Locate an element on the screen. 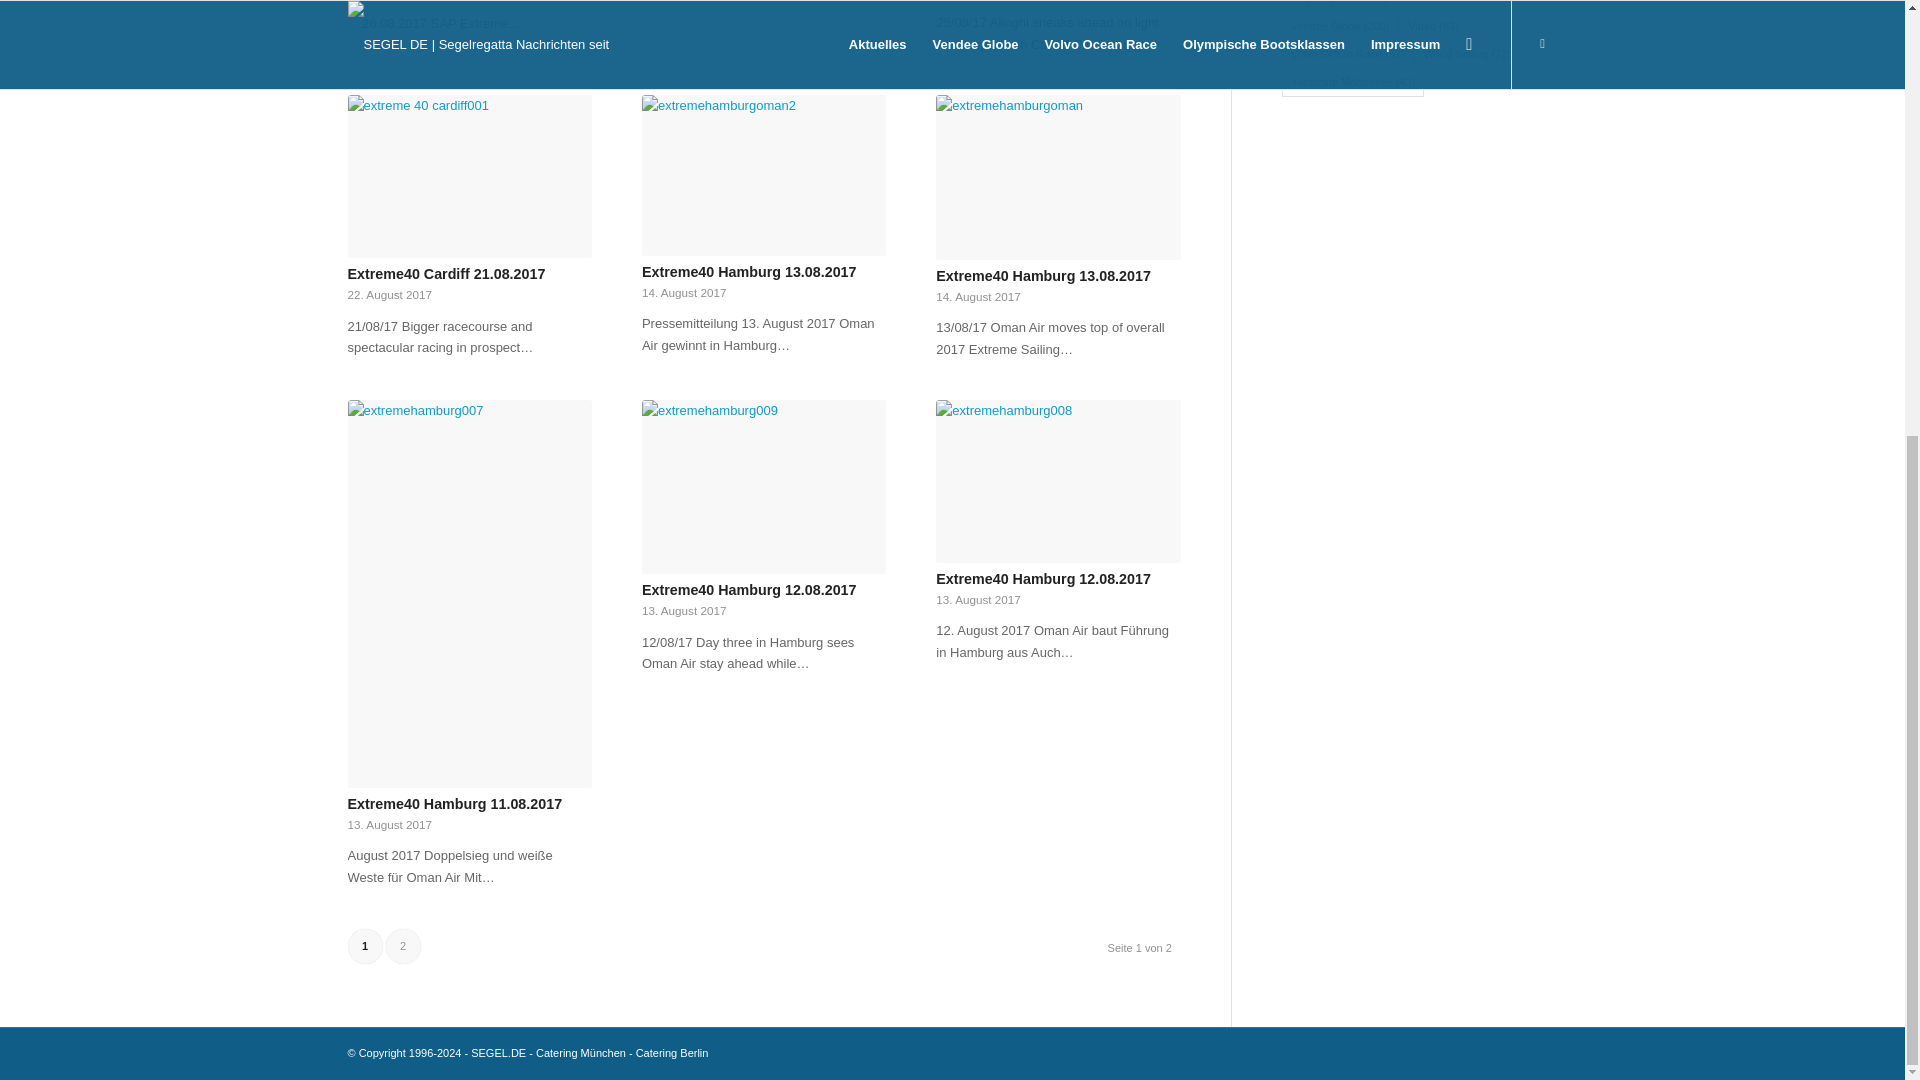  Extreme40 Hamburg 12.08.2017 is located at coordinates (1043, 579).